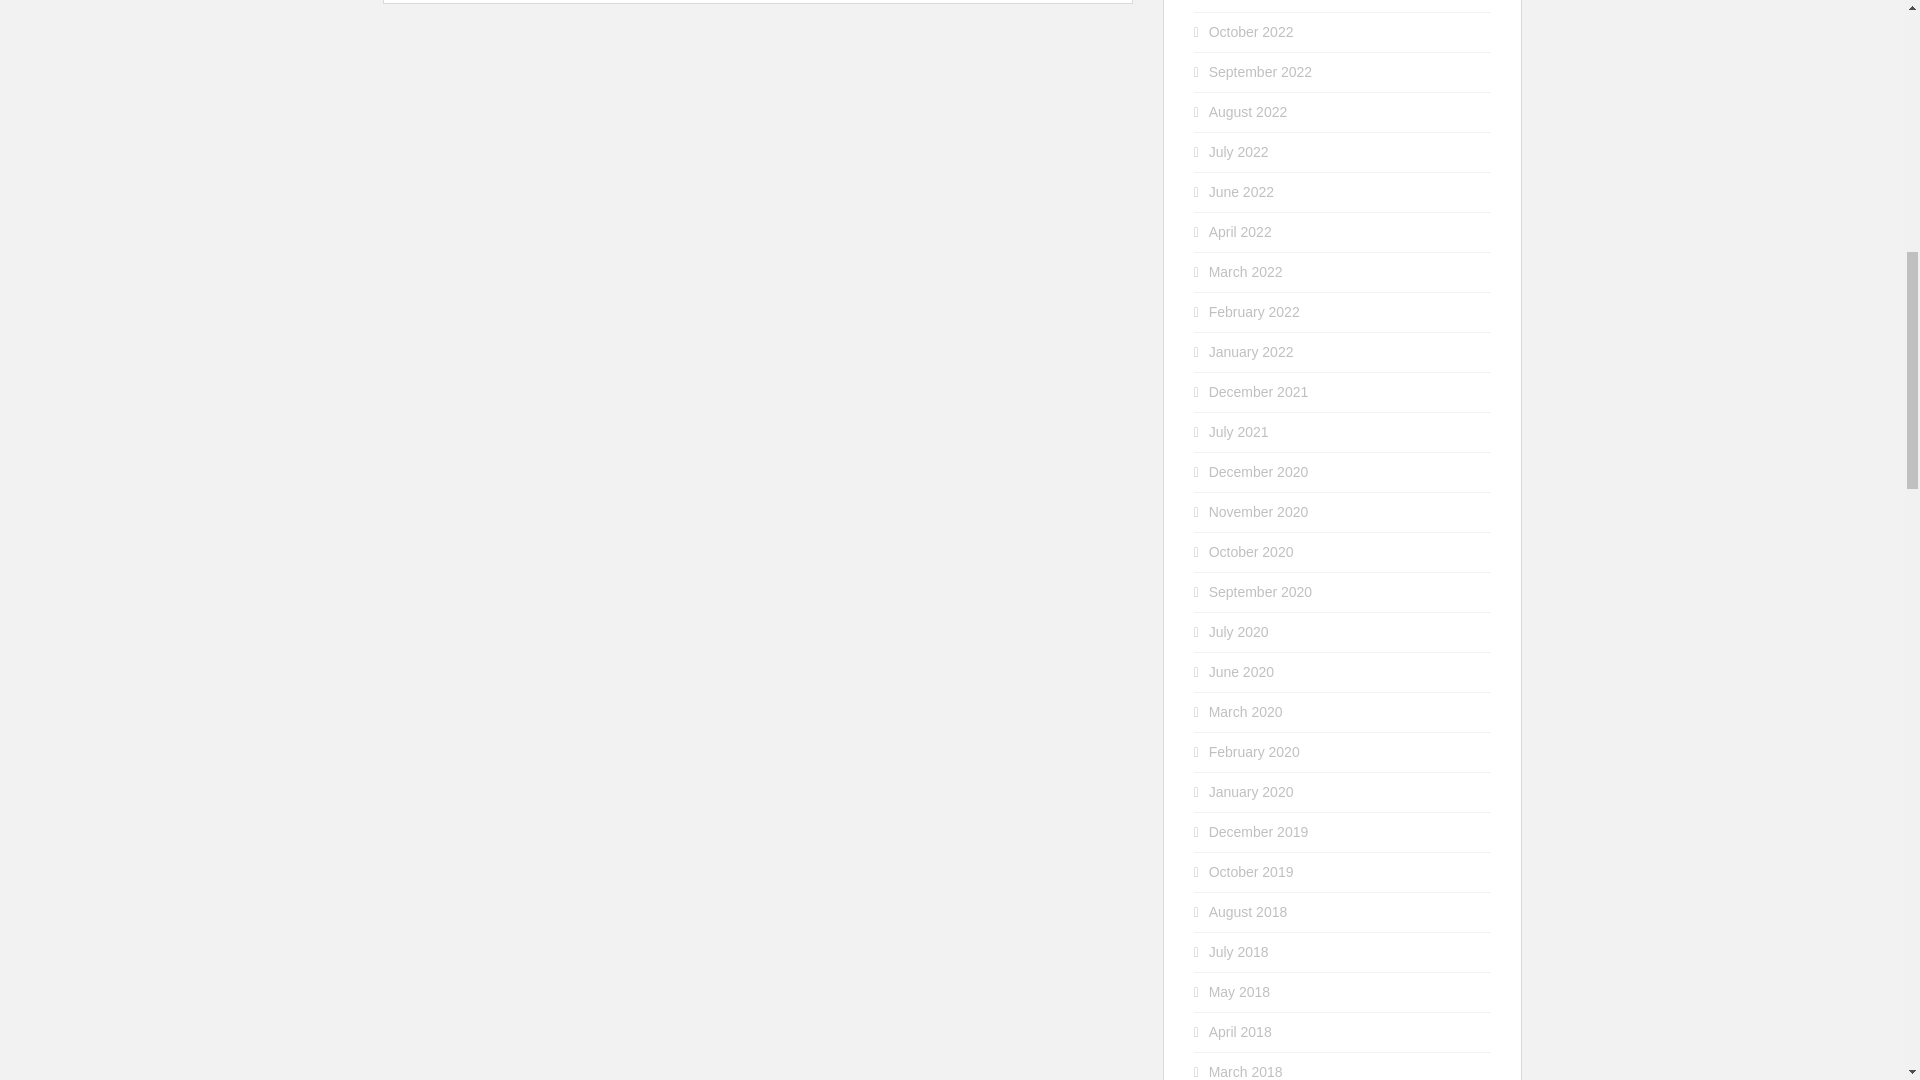 The height and width of the screenshot is (1080, 1920). Describe the element at coordinates (1252, 31) in the screenshot. I see `October 2022` at that location.